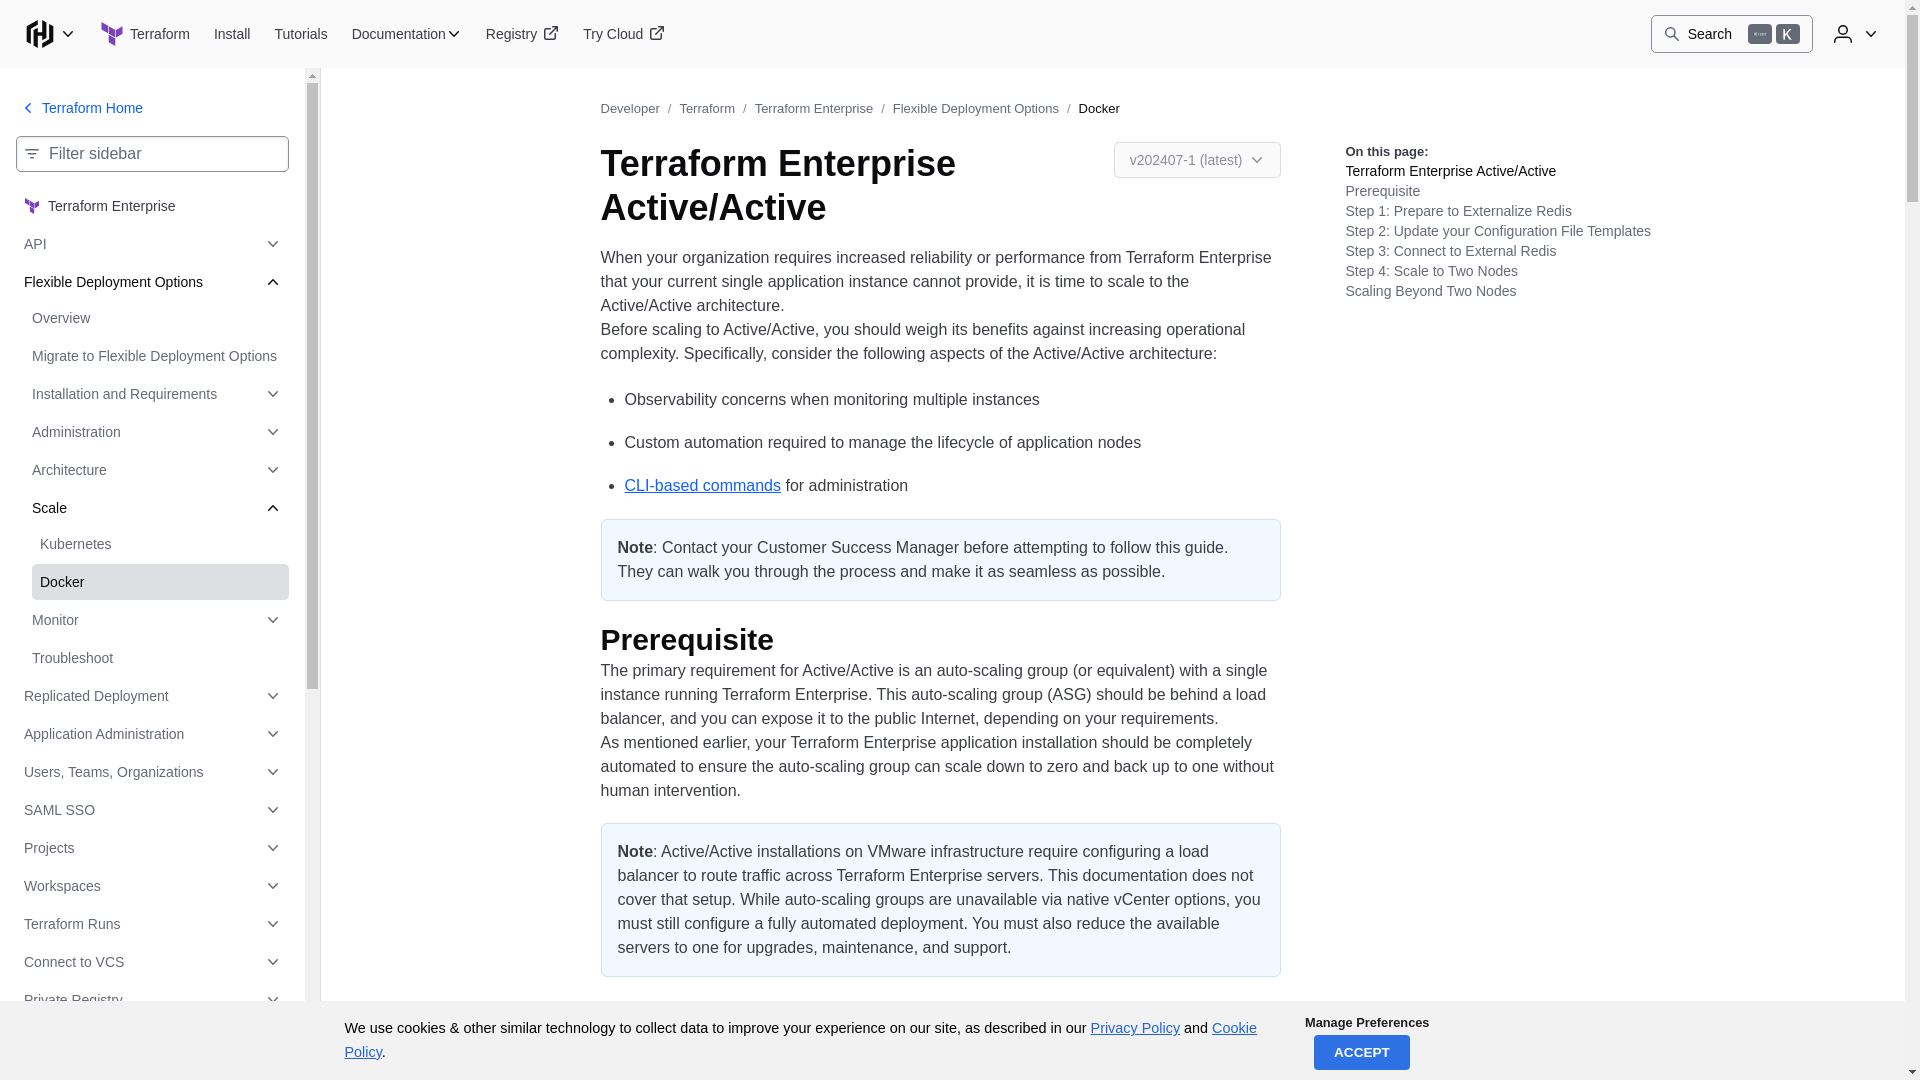  What do you see at coordinates (1732, 34) in the screenshot?
I see `Documentation` at bounding box center [1732, 34].